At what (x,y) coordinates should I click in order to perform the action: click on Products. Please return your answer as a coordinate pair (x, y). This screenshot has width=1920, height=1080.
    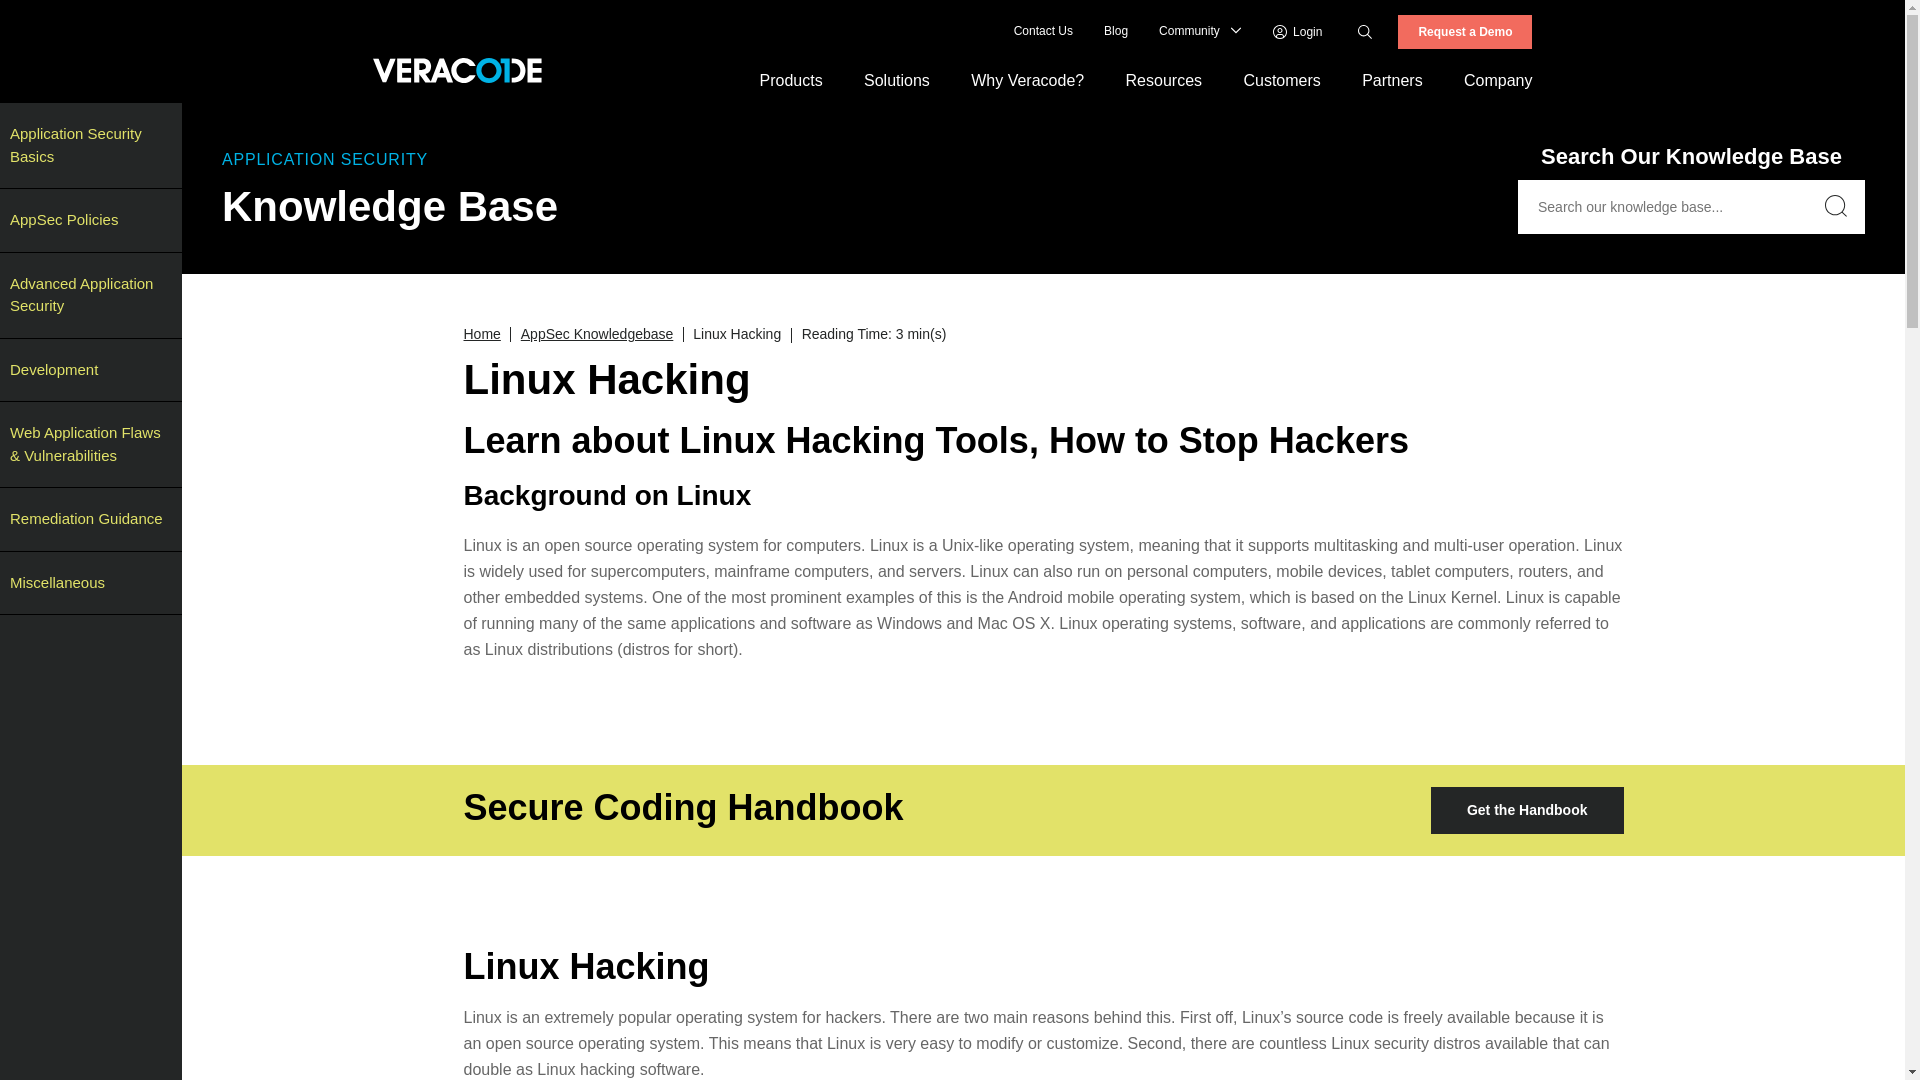
    Looking at the image, I should click on (792, 81).